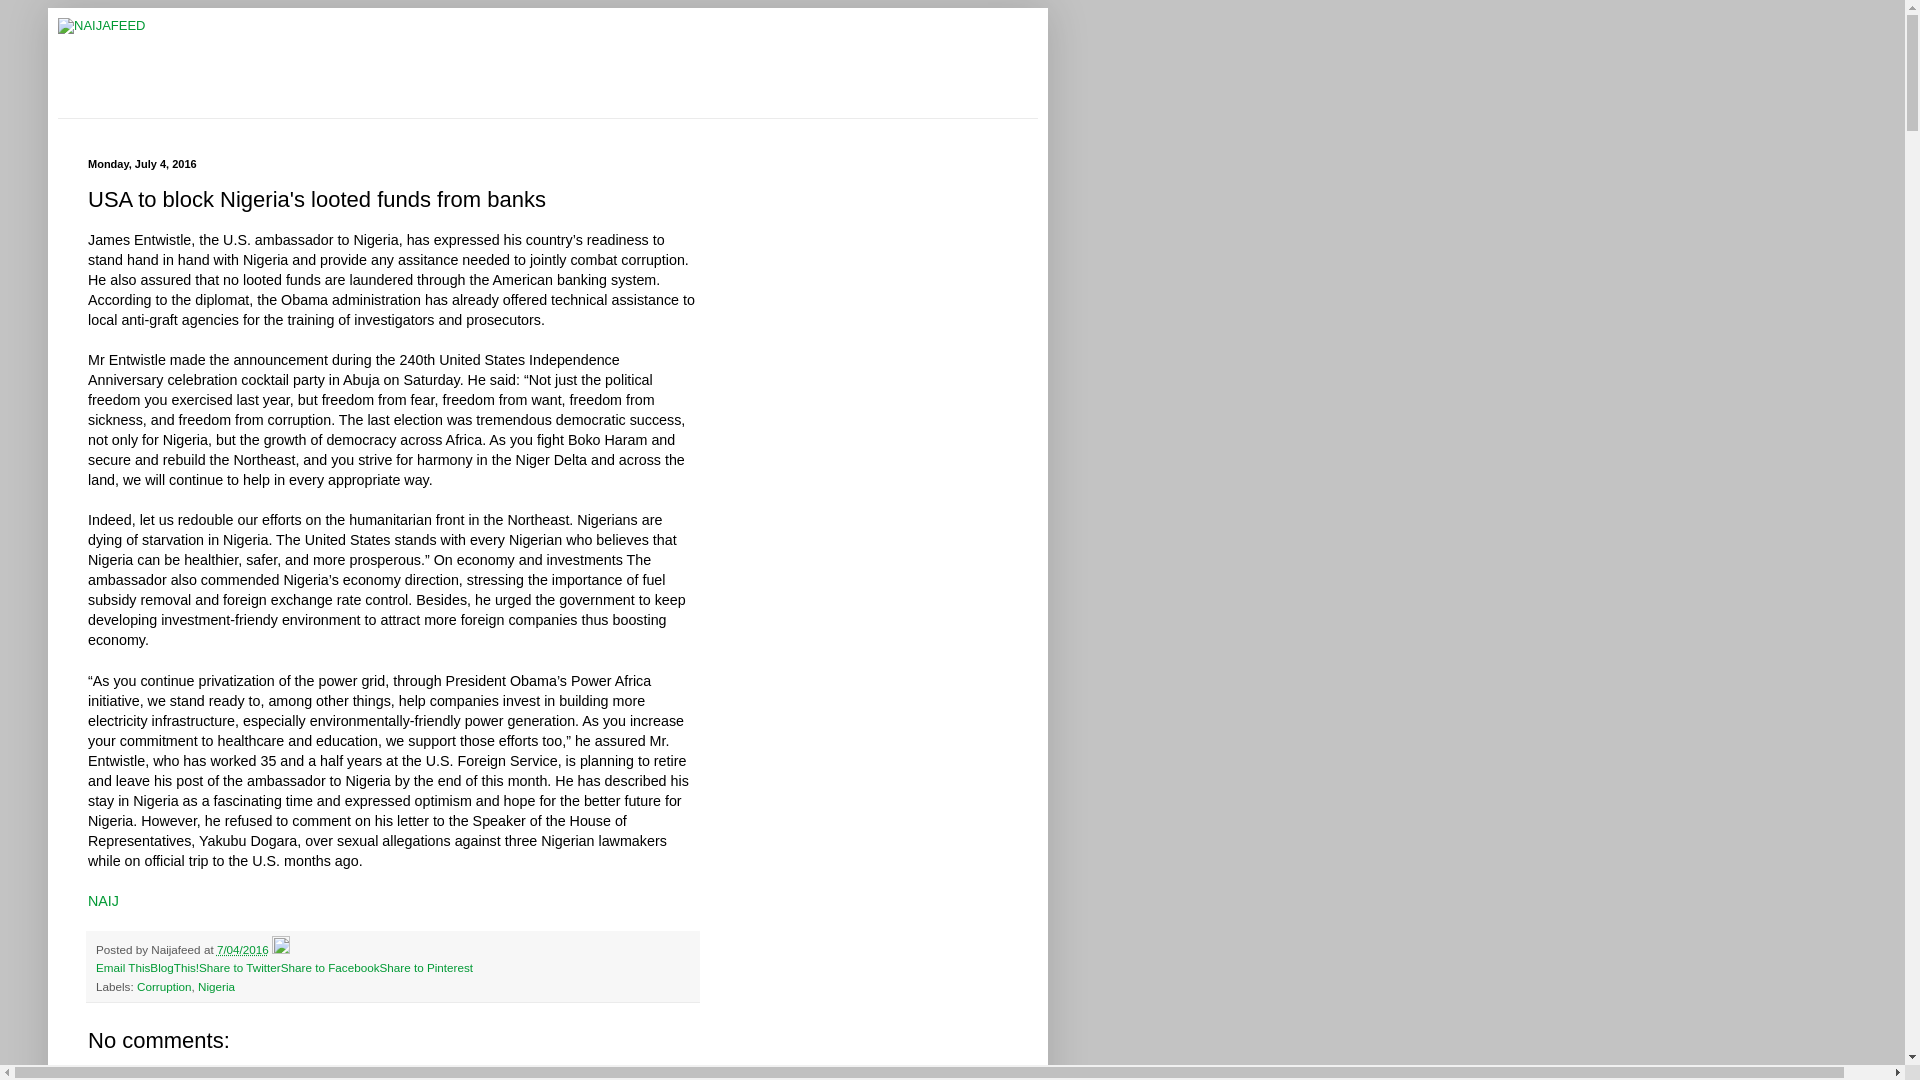  I want to click on Email This, so click(122, 968).